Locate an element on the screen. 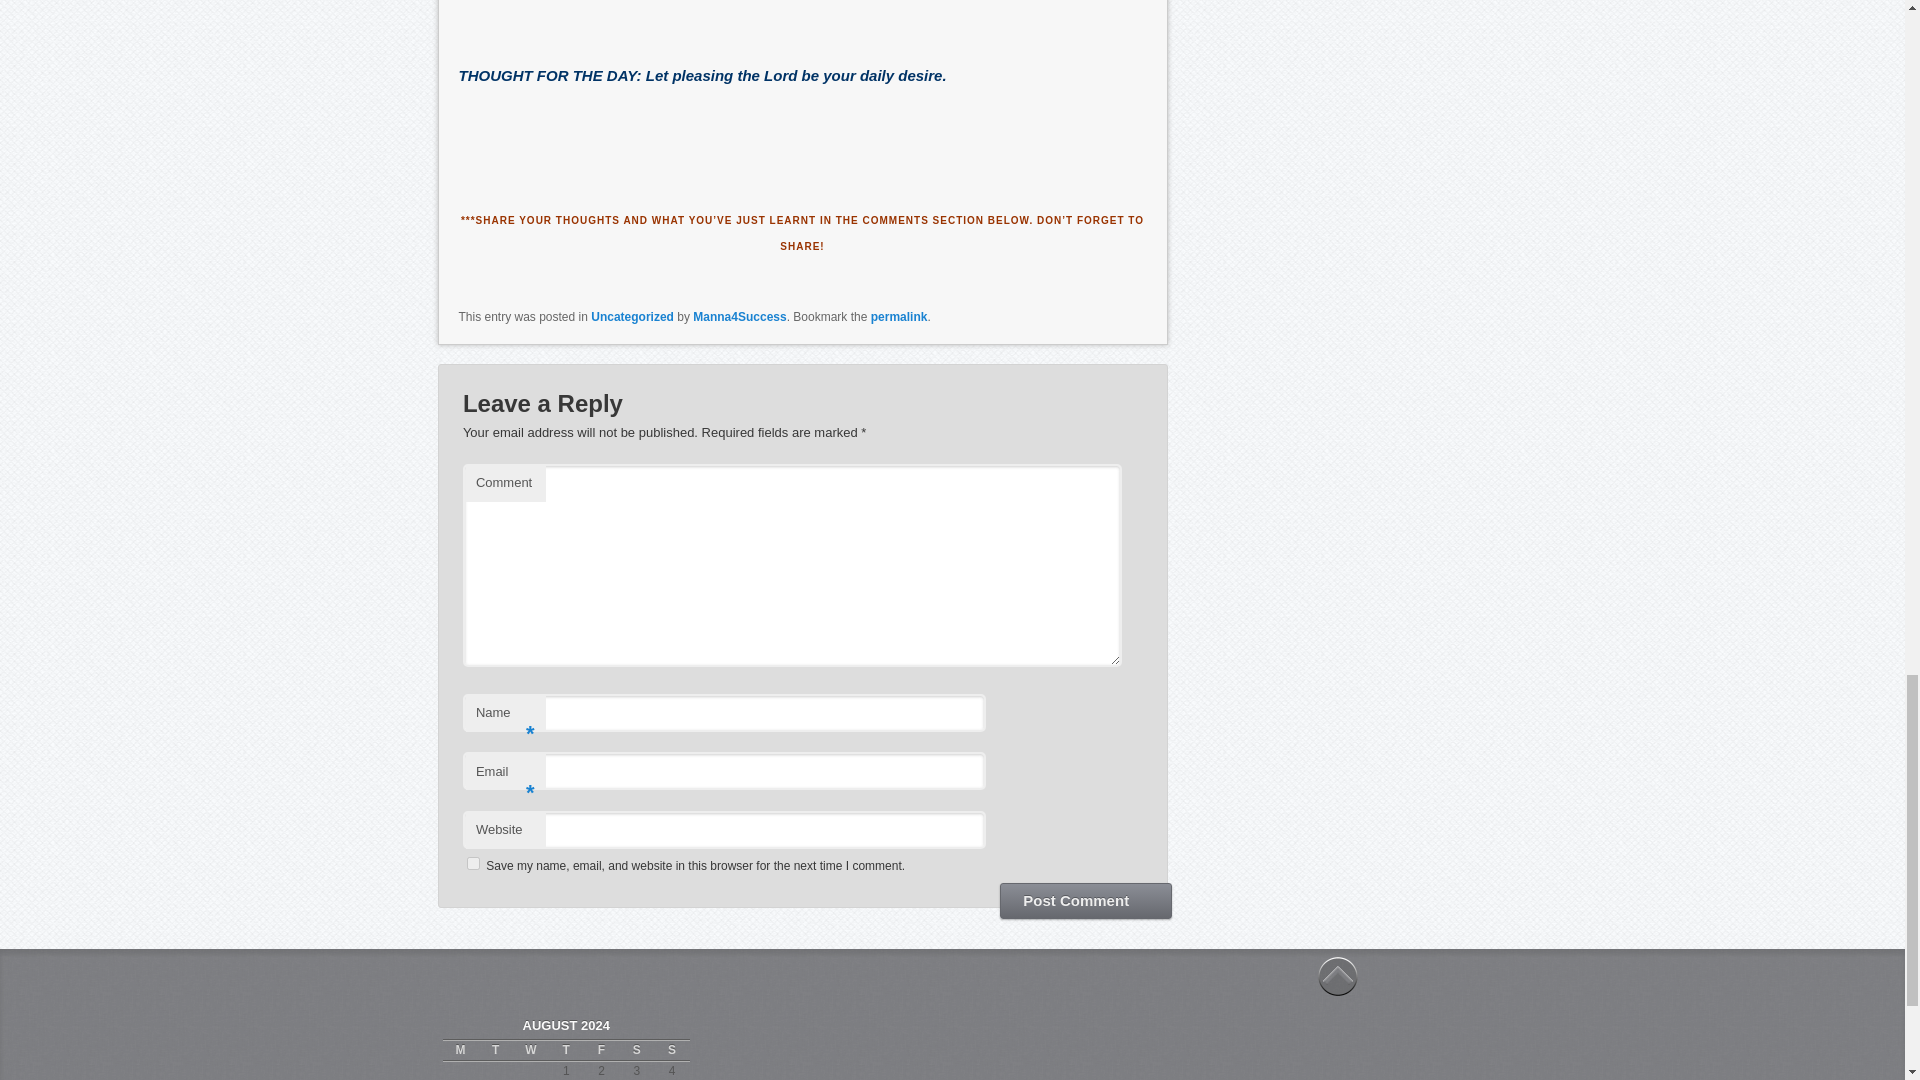 The image size is (1920, 1080). Saturday is located at coordinates (636, 1050).